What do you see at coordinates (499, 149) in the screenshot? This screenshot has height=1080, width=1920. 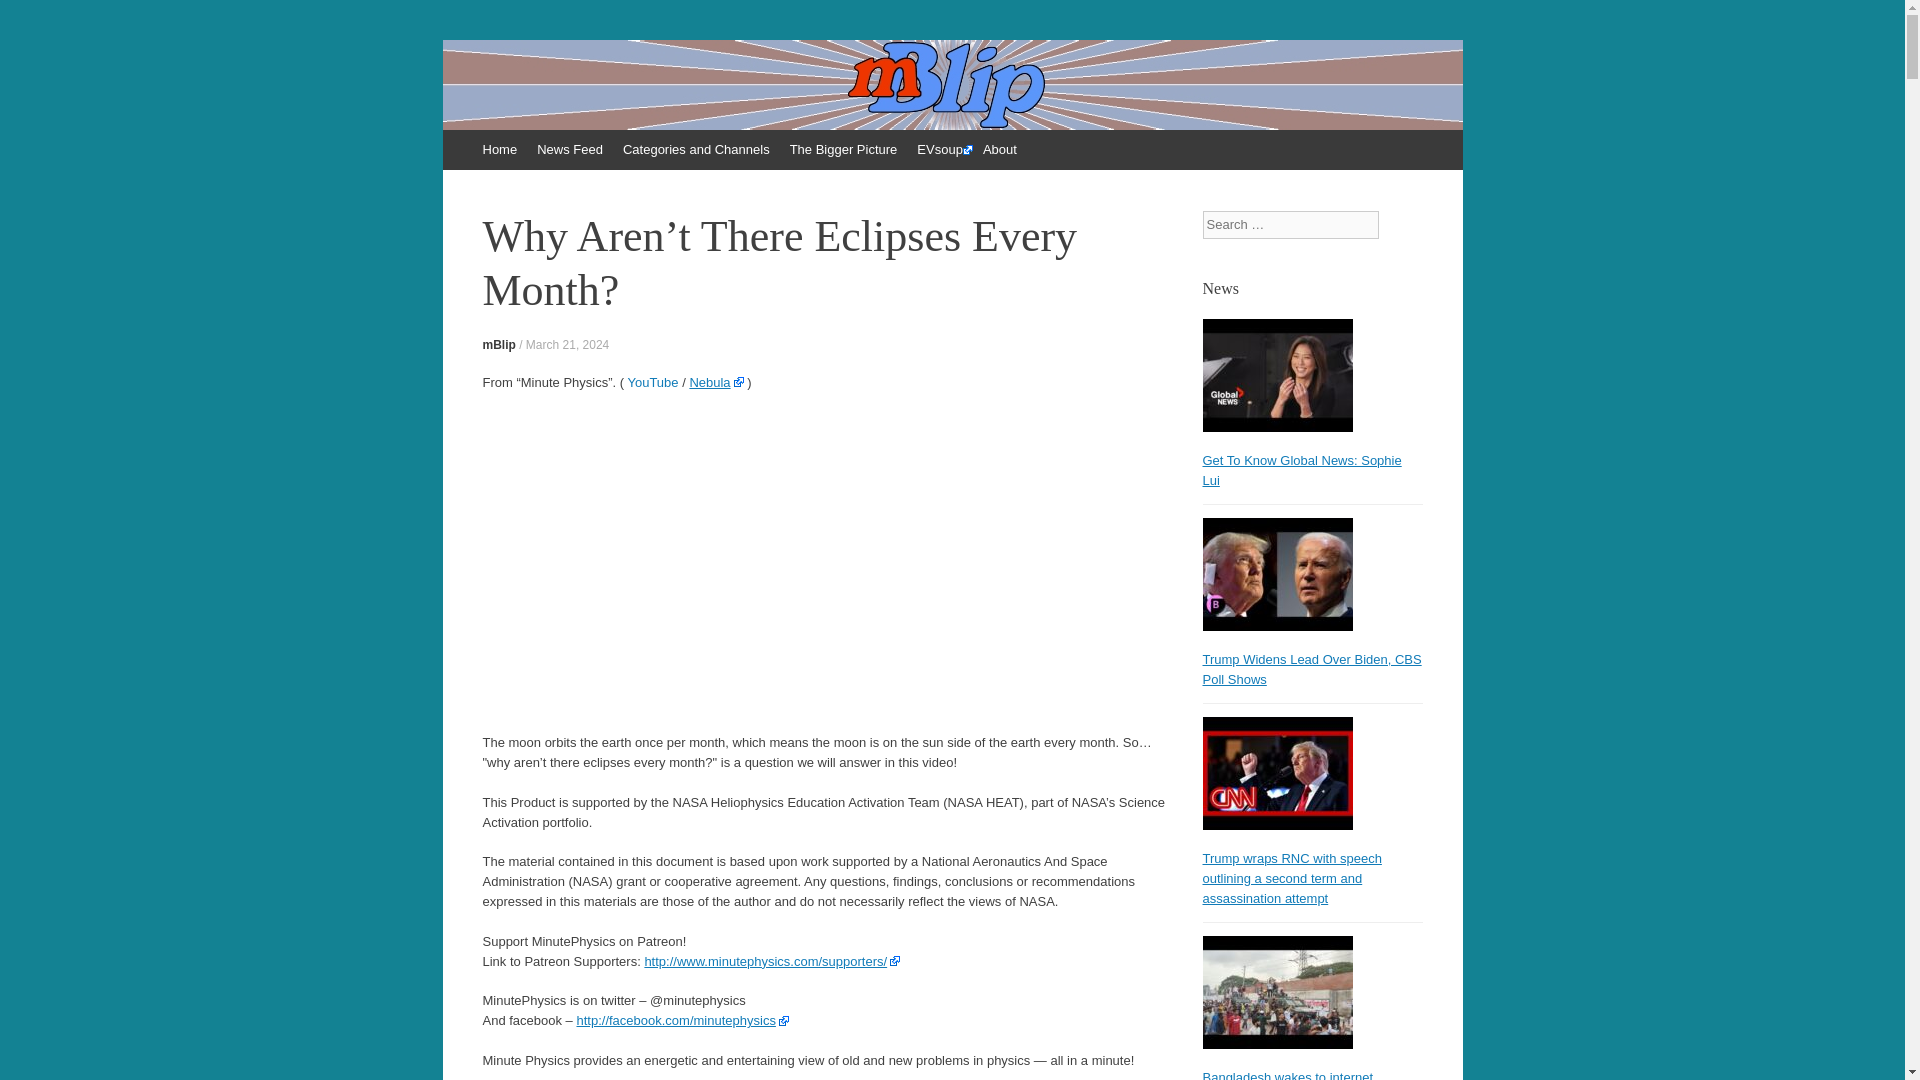 I see `Home` at bounding box center [499, 149].